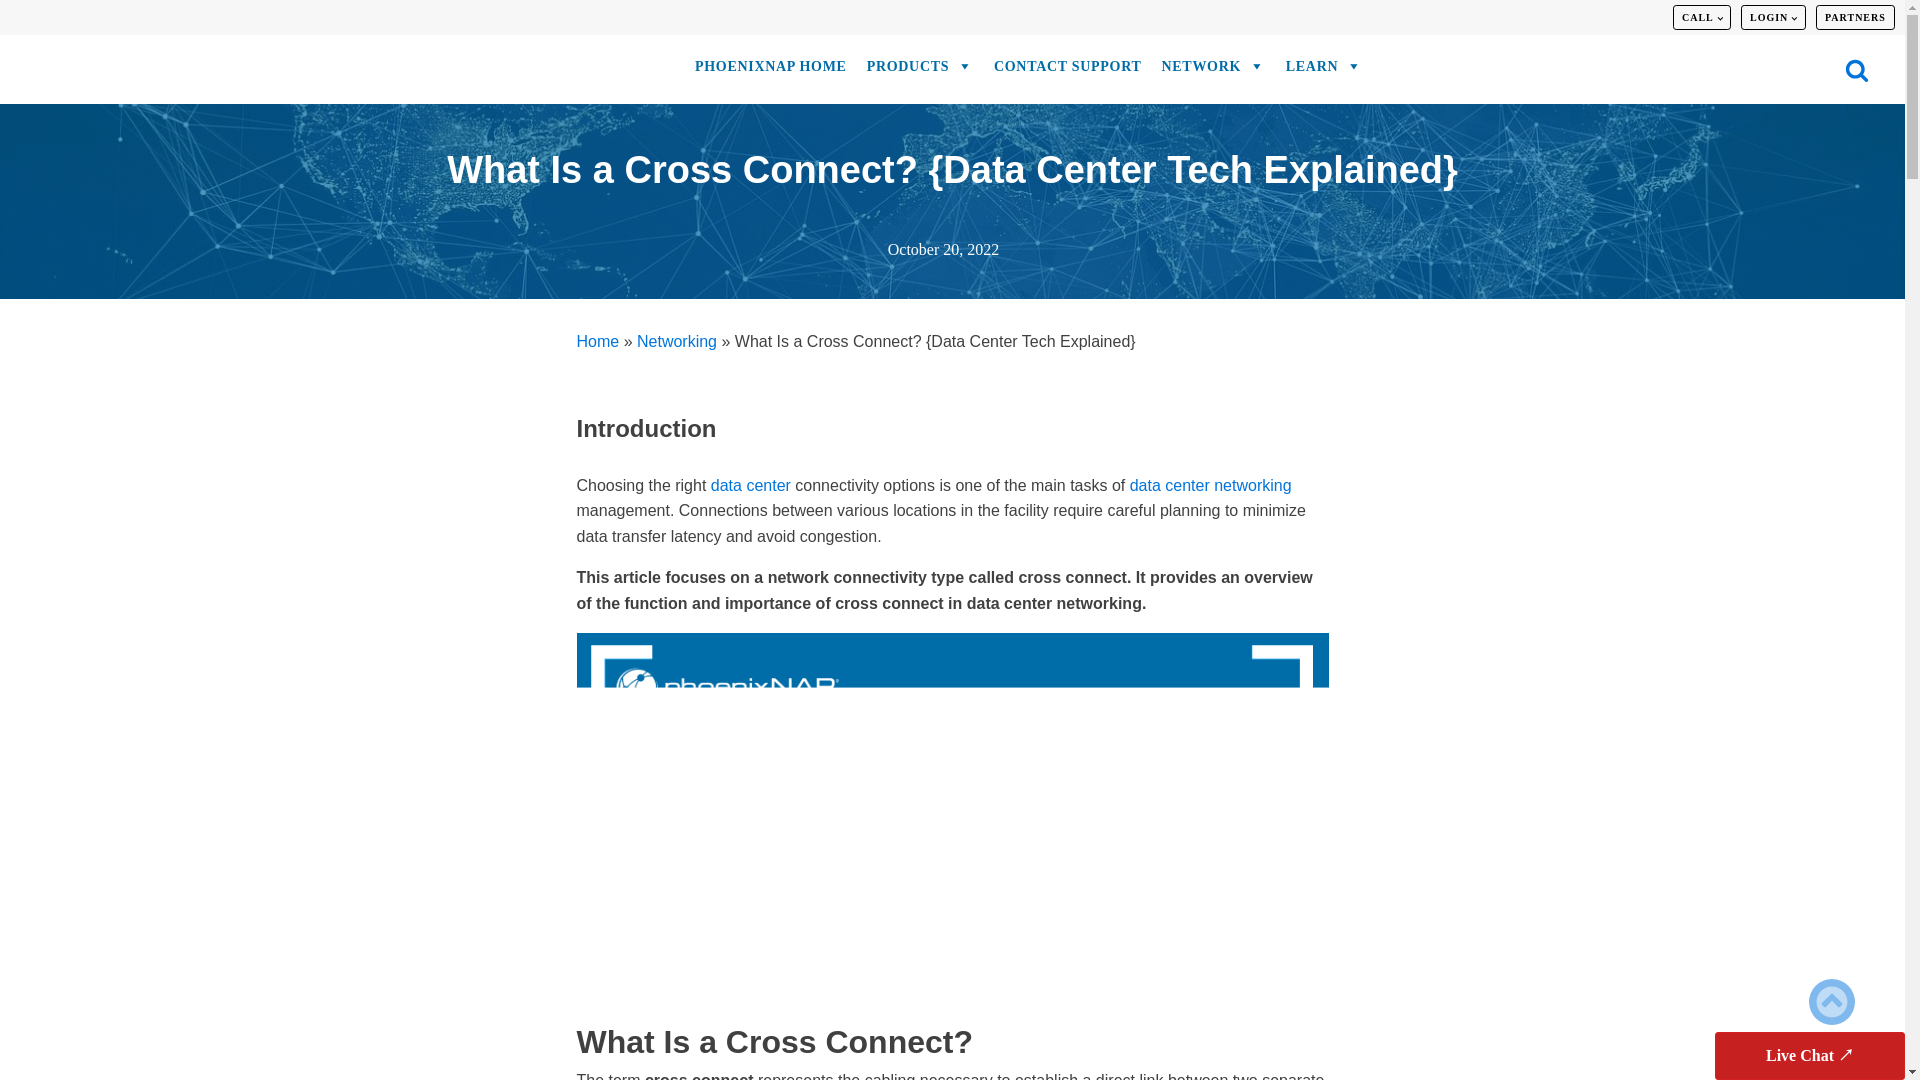 This screenshot has height=1080, width=1920. Describe the element at coordinates (1702, 18) in the screenshot. I see `CALL` at that location.